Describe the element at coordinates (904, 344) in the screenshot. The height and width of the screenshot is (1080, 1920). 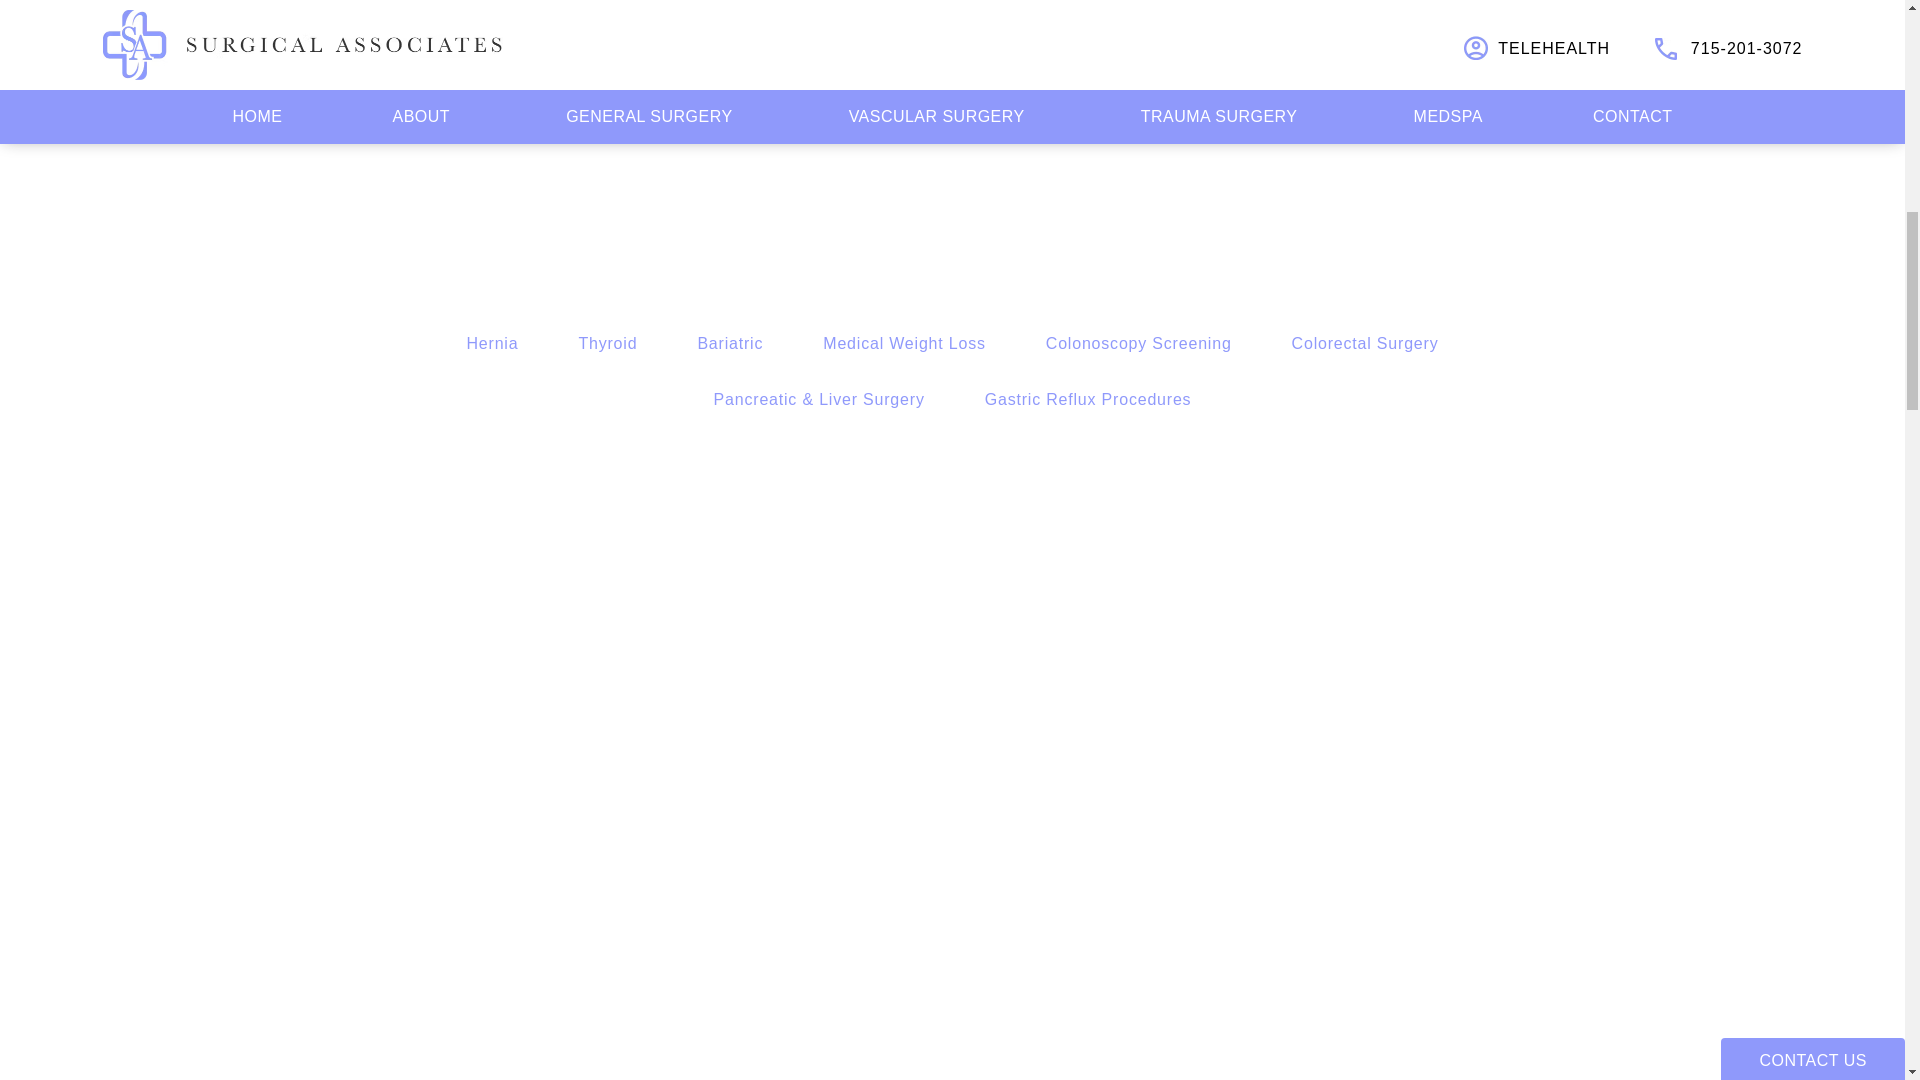
I see `Opens Medical Weight Loss page` at that location.